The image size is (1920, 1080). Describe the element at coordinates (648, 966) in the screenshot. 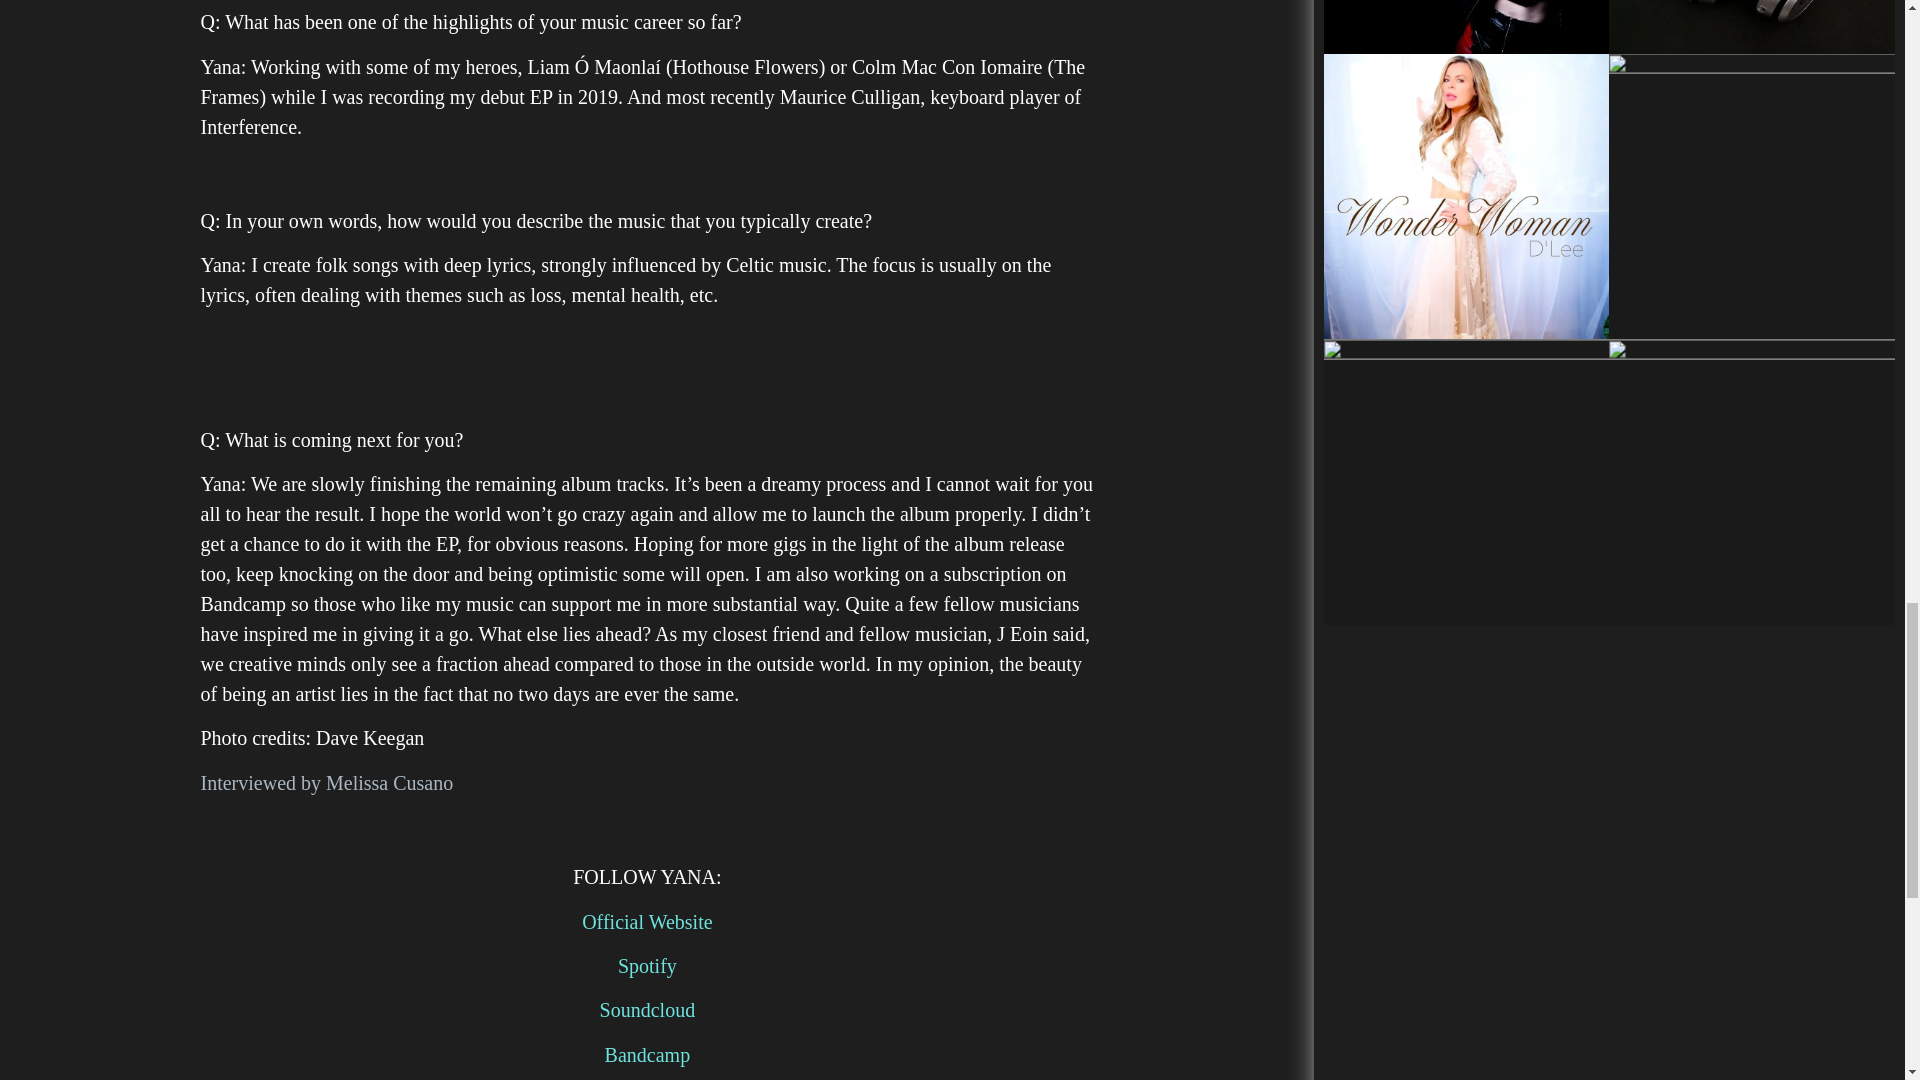

I see `Spotify` at that location.